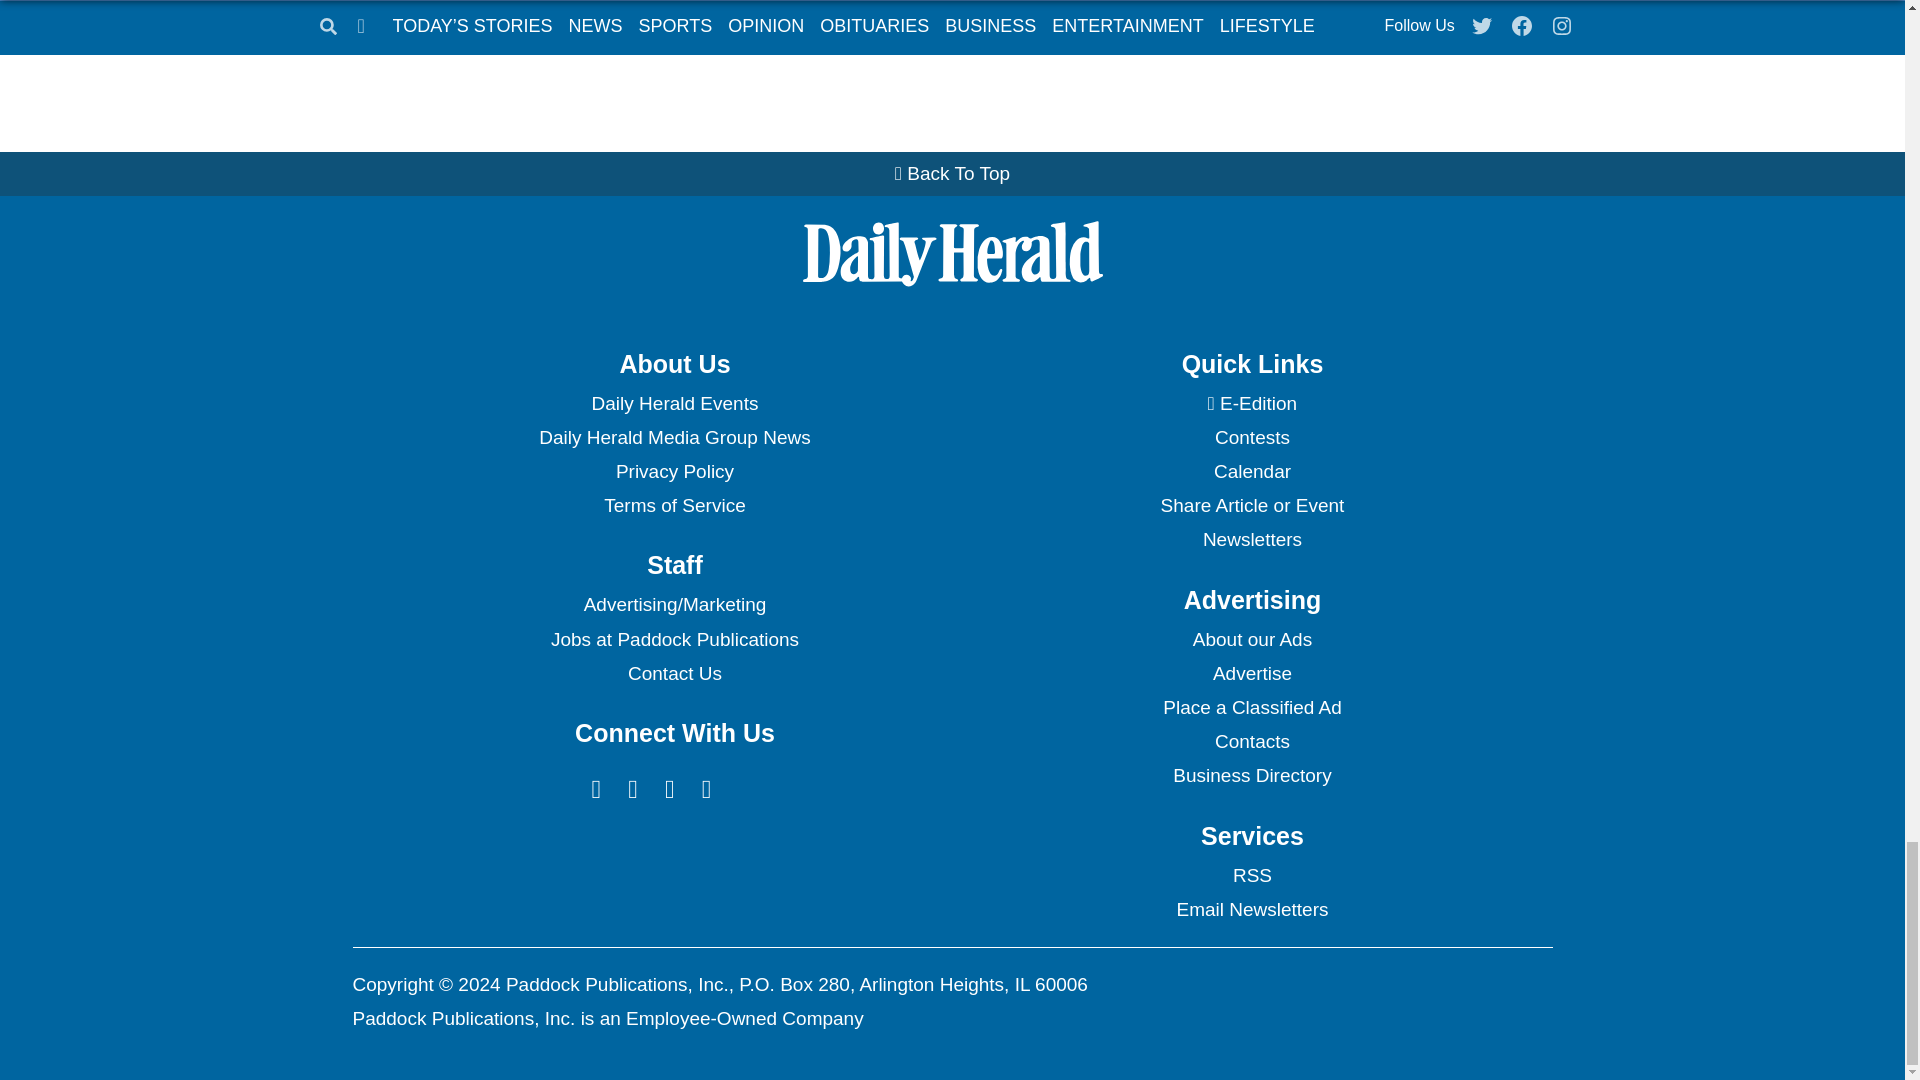  Describe the element at coordinates (674, 404) in the screenshot. I see `Daily Herald Events` at that location.